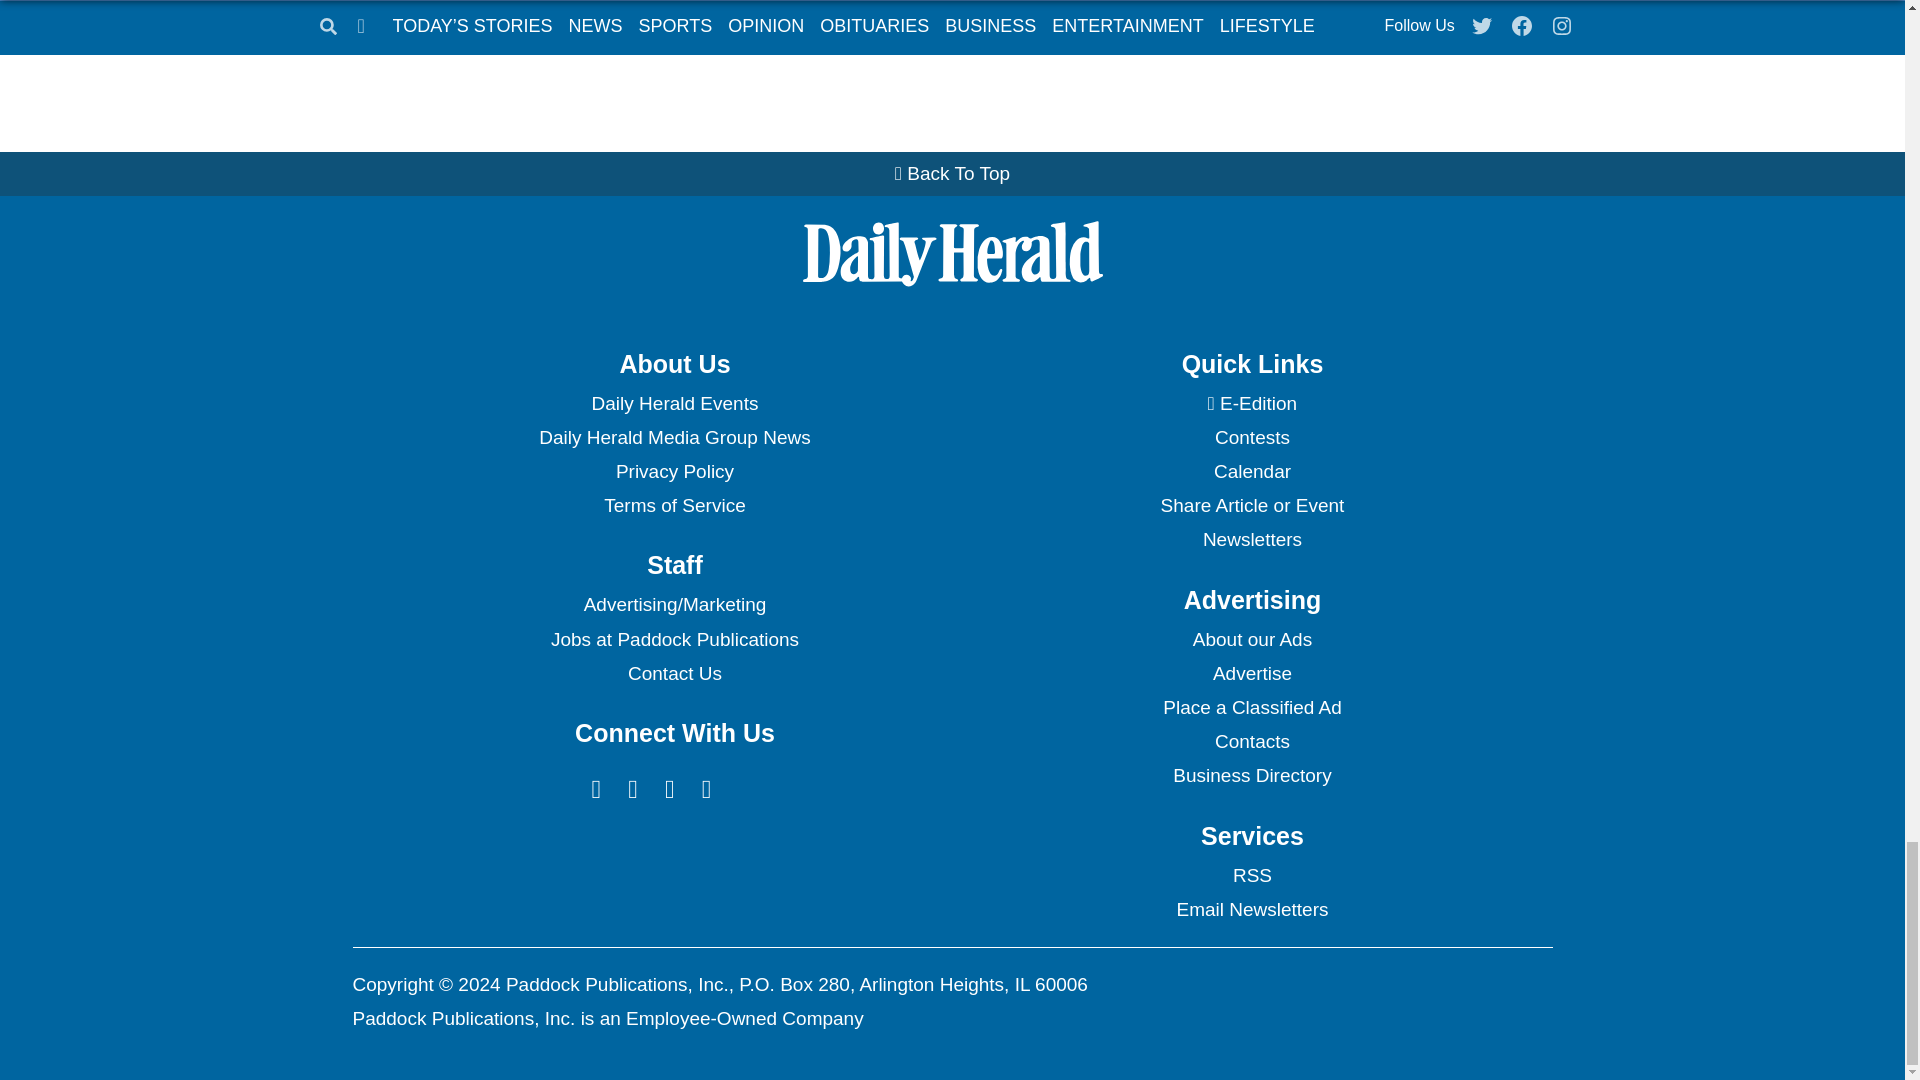  Describe the element at coordinates (674, 404) in the screenshot. I see `Daily Herald Events` at that location.